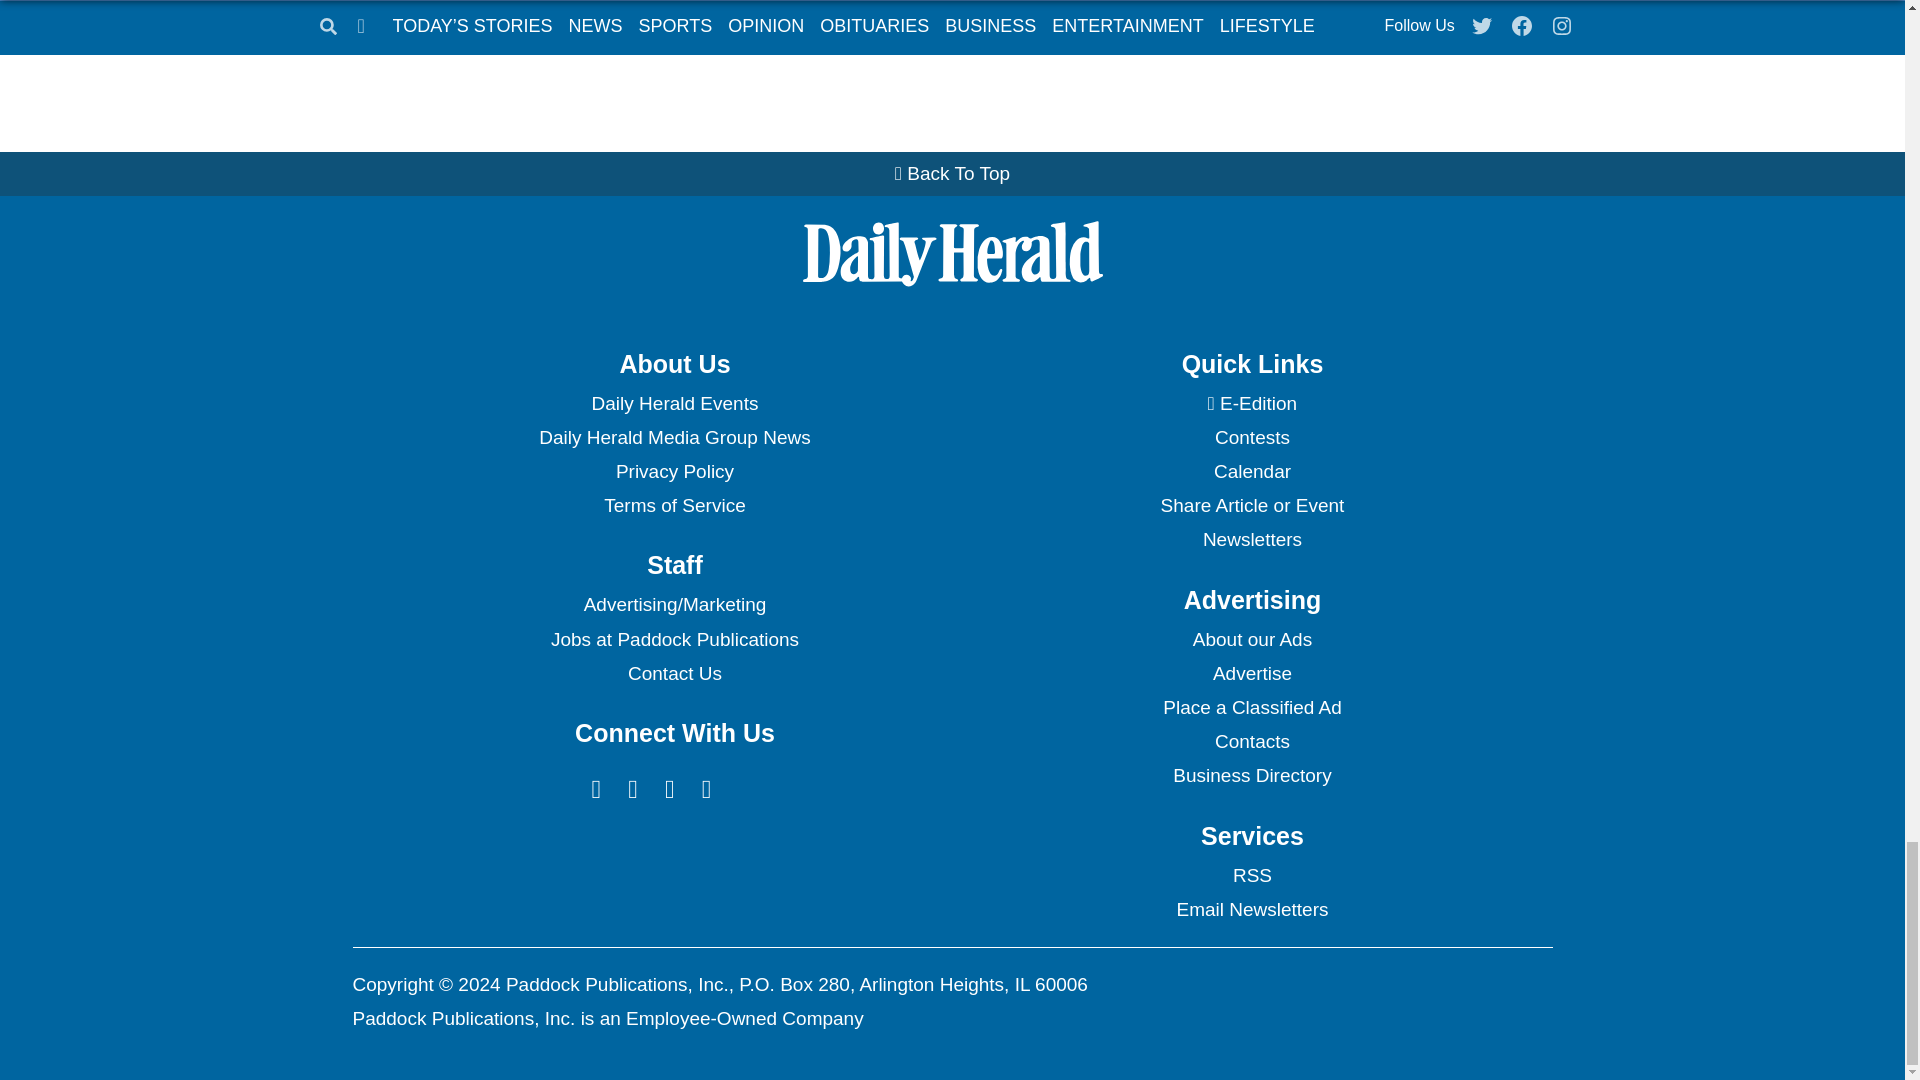  Describe the element at coordinates (674, 404) in the screenshot. I see `Daily Herald Events` at that location.